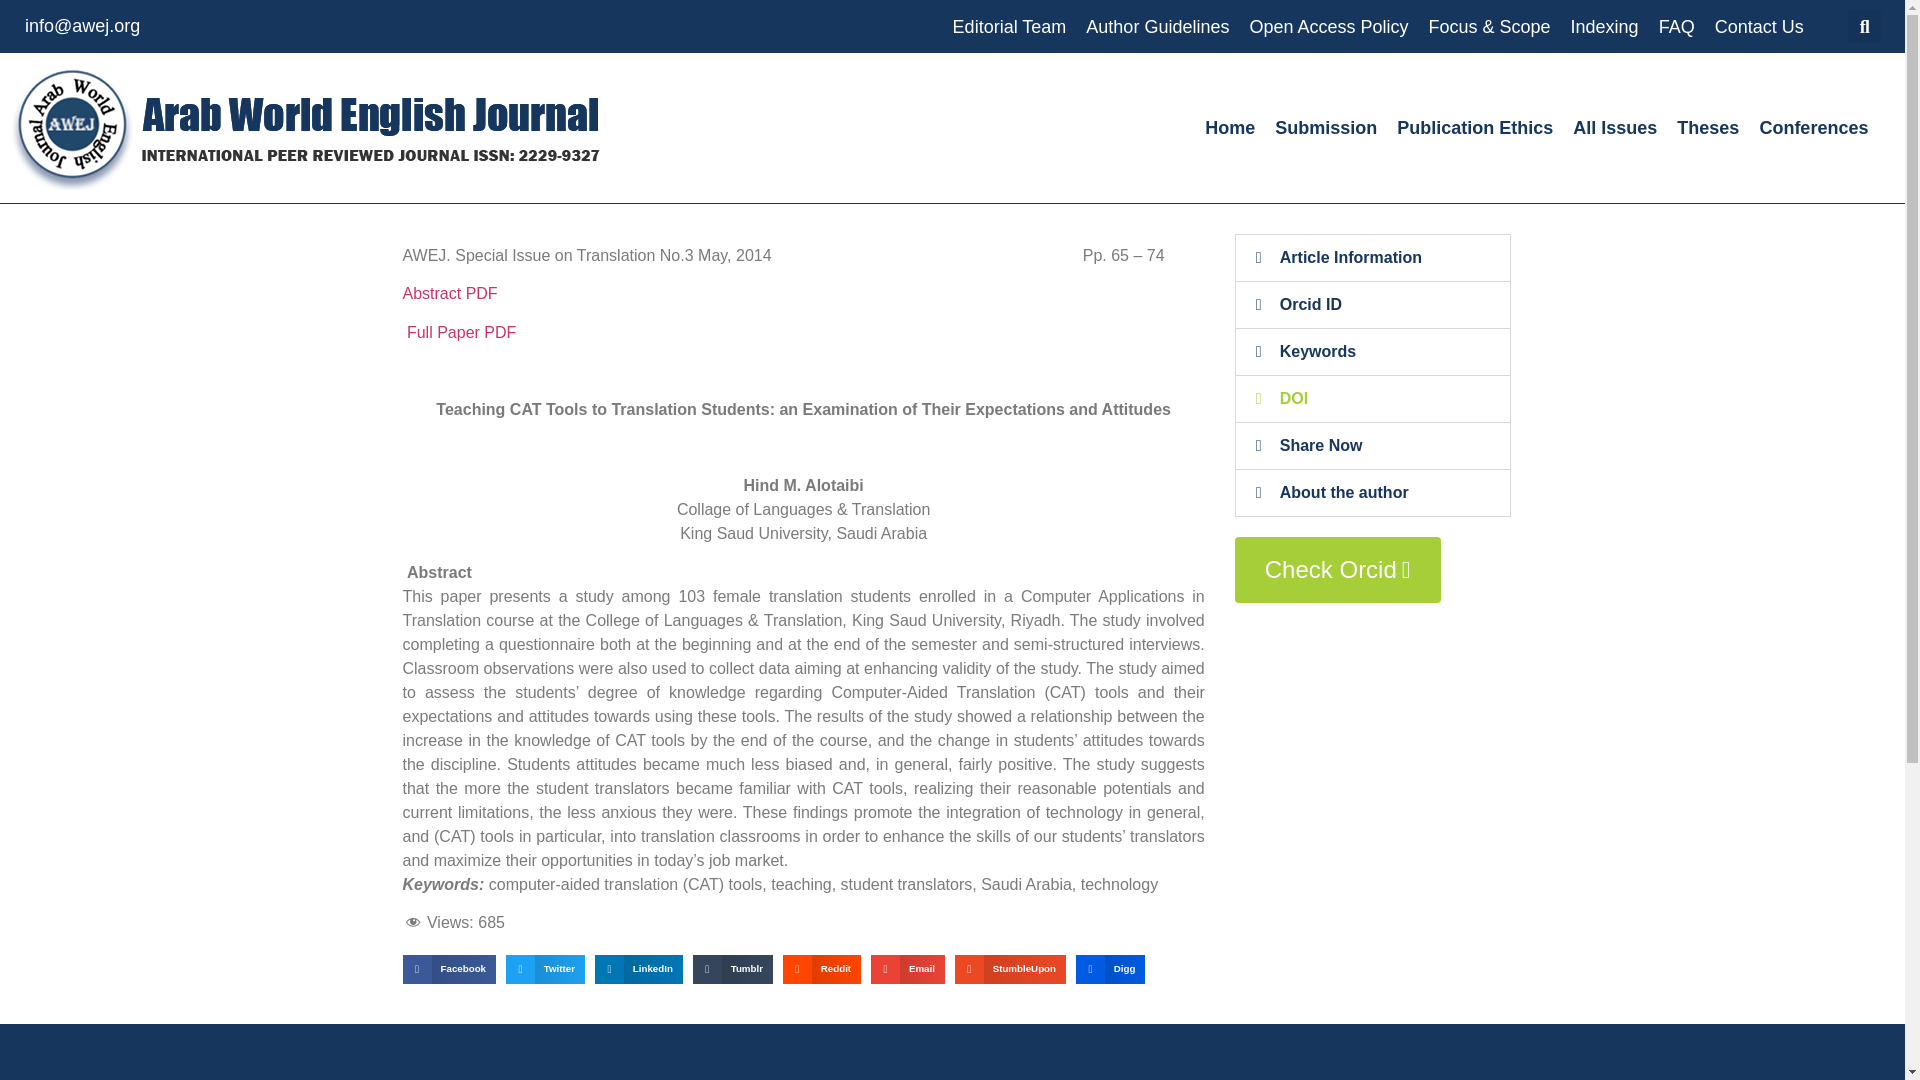 The image size is (1920, 1080). Describe the element at coordinates (1604, 26) in the screenshot. I see `Indexing` at that location.